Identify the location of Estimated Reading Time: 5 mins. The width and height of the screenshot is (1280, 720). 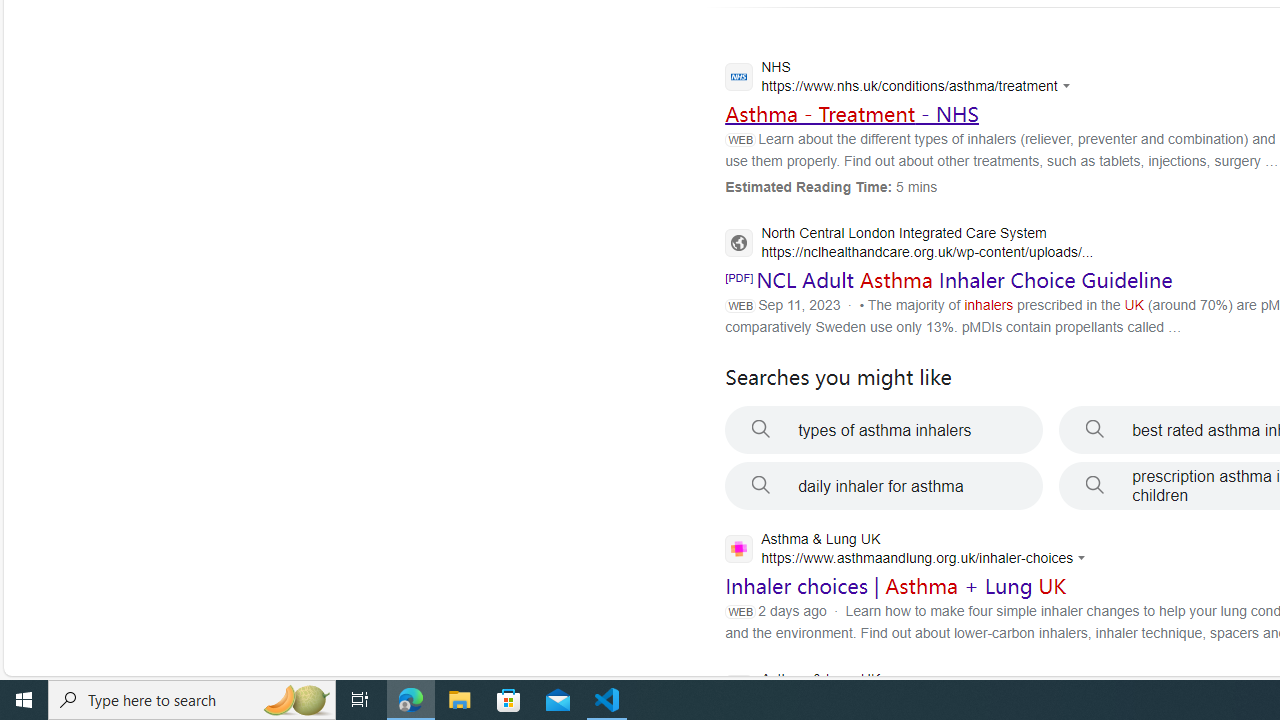
(831, 186).